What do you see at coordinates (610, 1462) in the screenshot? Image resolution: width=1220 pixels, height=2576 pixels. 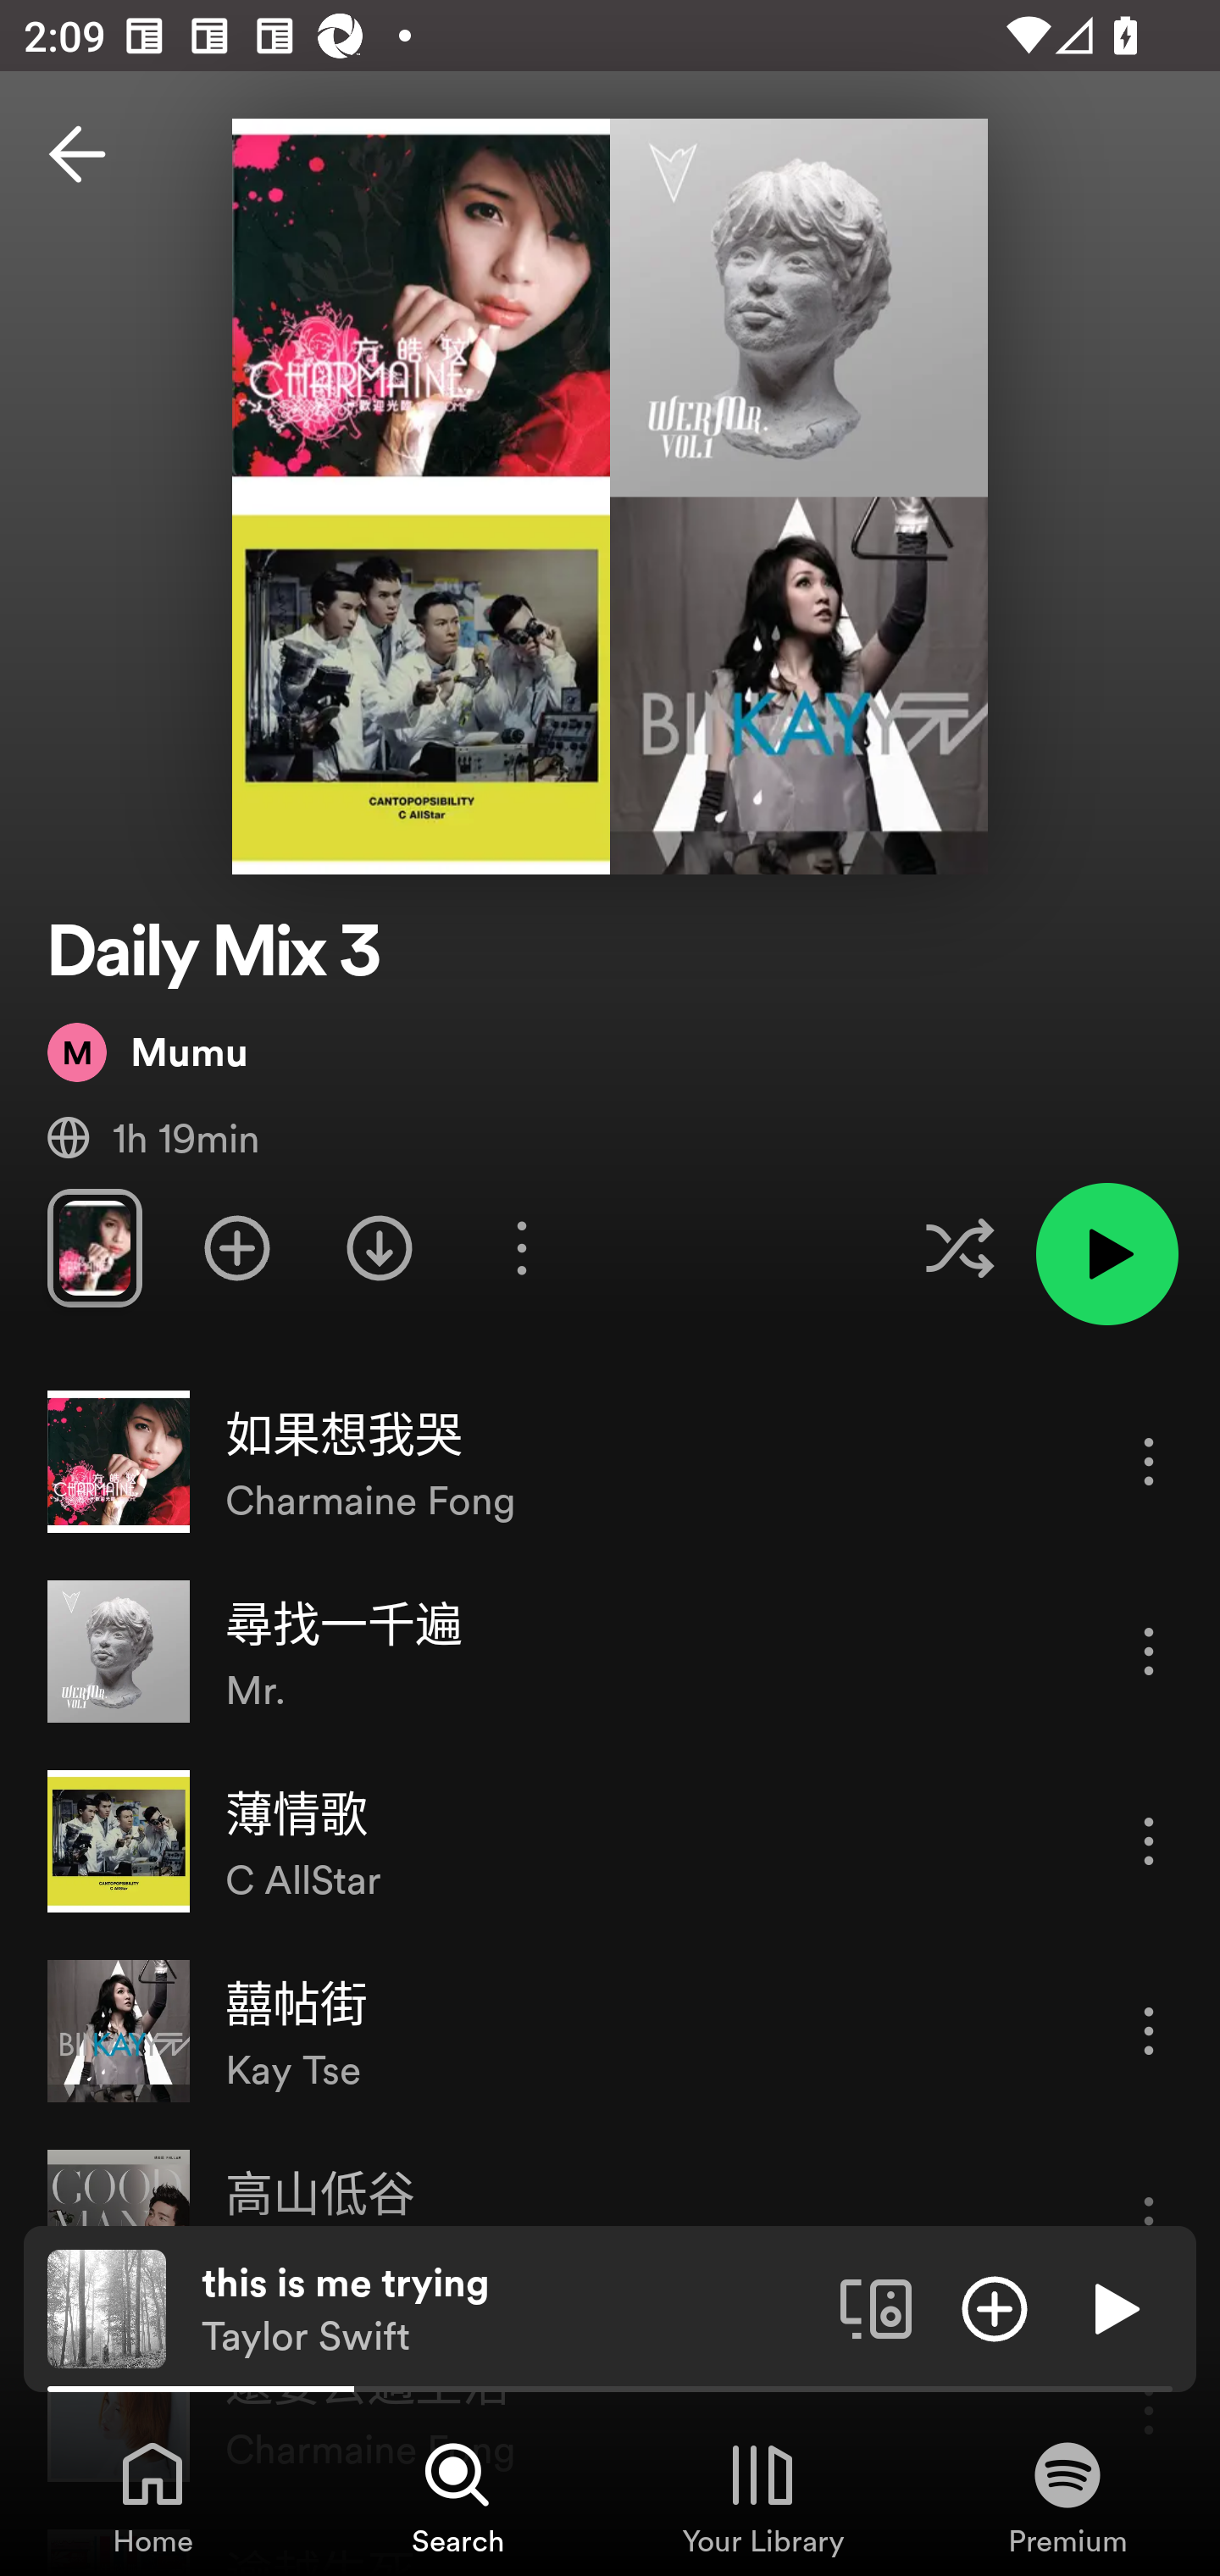 I see `如果想我哭 Charmaine Fong More options for song 如果想我哭` at bounding box center [610, 1462].